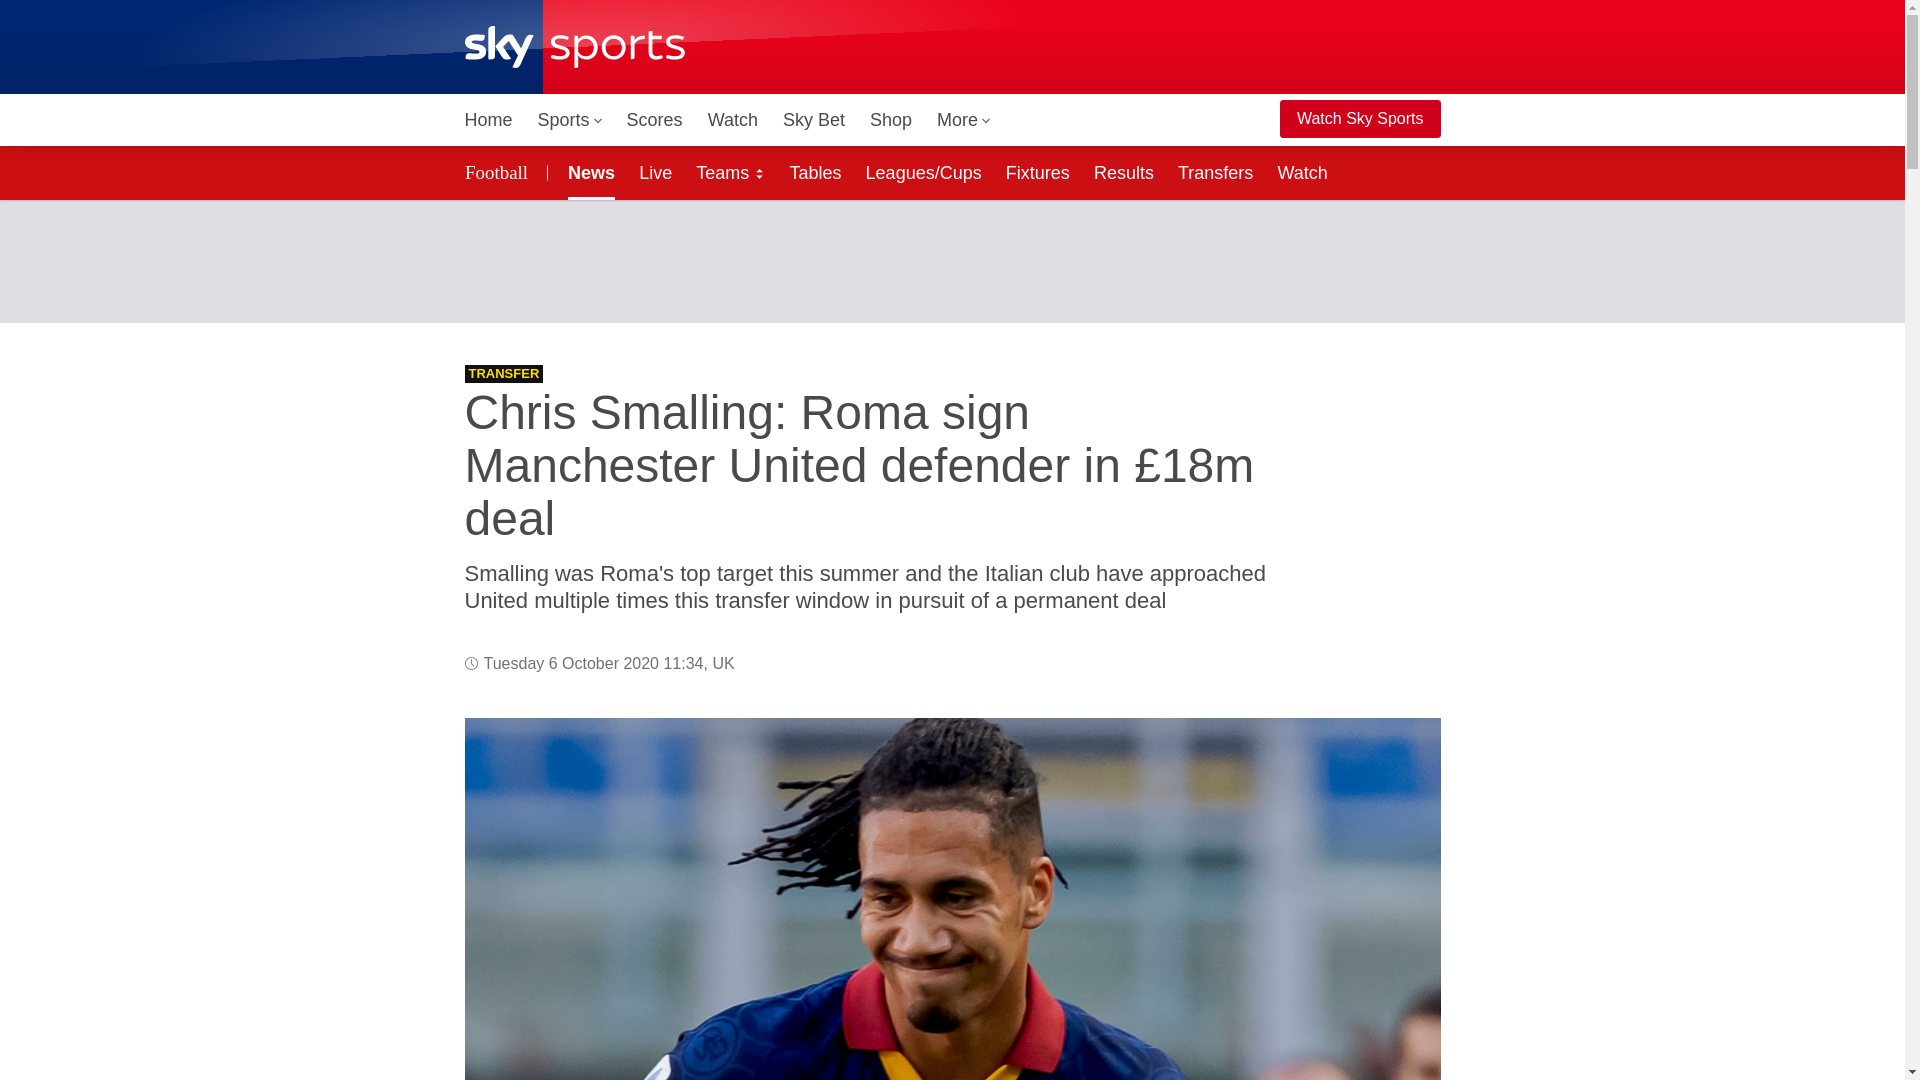 The height and width of the screenshot is (1080, 1920). What do you see at coordinates (655, 172) in the screenshot?
I see `Live` at bounding box center [655, 172].